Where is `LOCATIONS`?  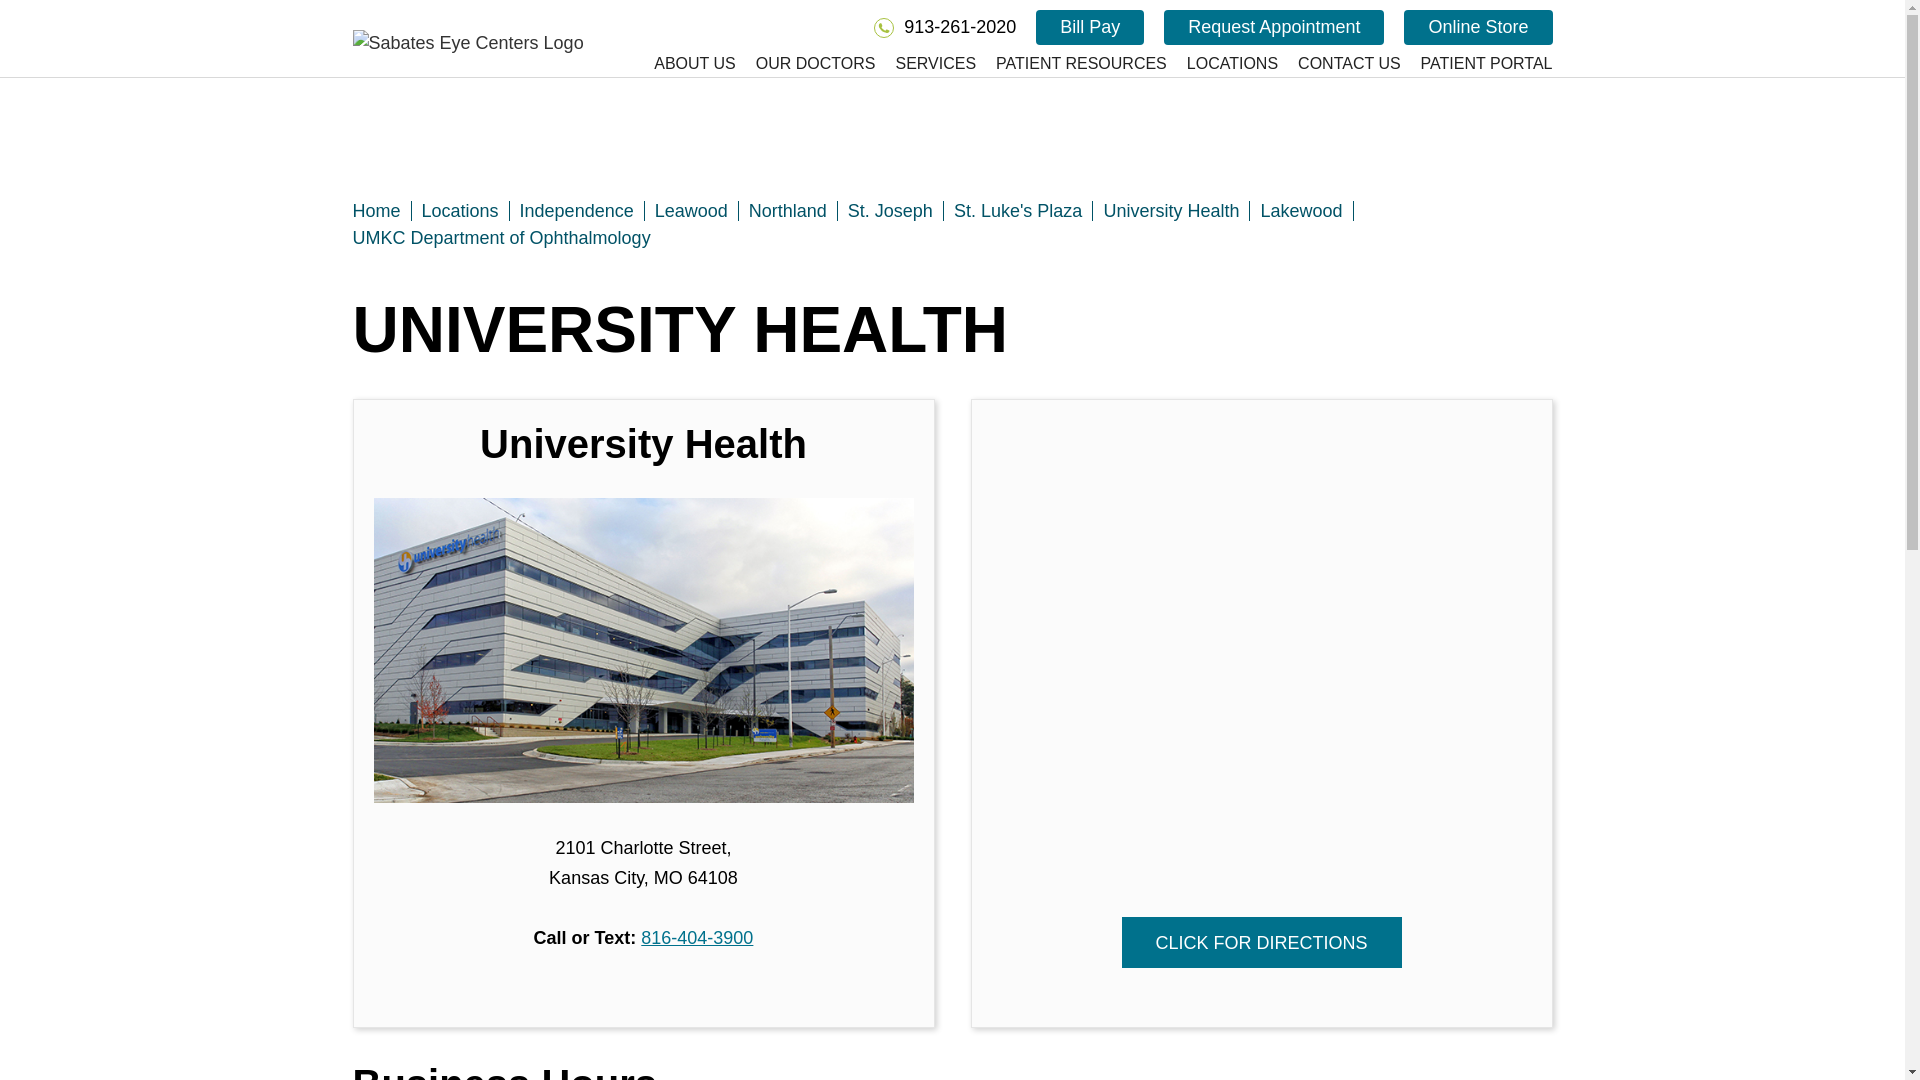 LOCATIONS is located at coordinates (1222, 64).